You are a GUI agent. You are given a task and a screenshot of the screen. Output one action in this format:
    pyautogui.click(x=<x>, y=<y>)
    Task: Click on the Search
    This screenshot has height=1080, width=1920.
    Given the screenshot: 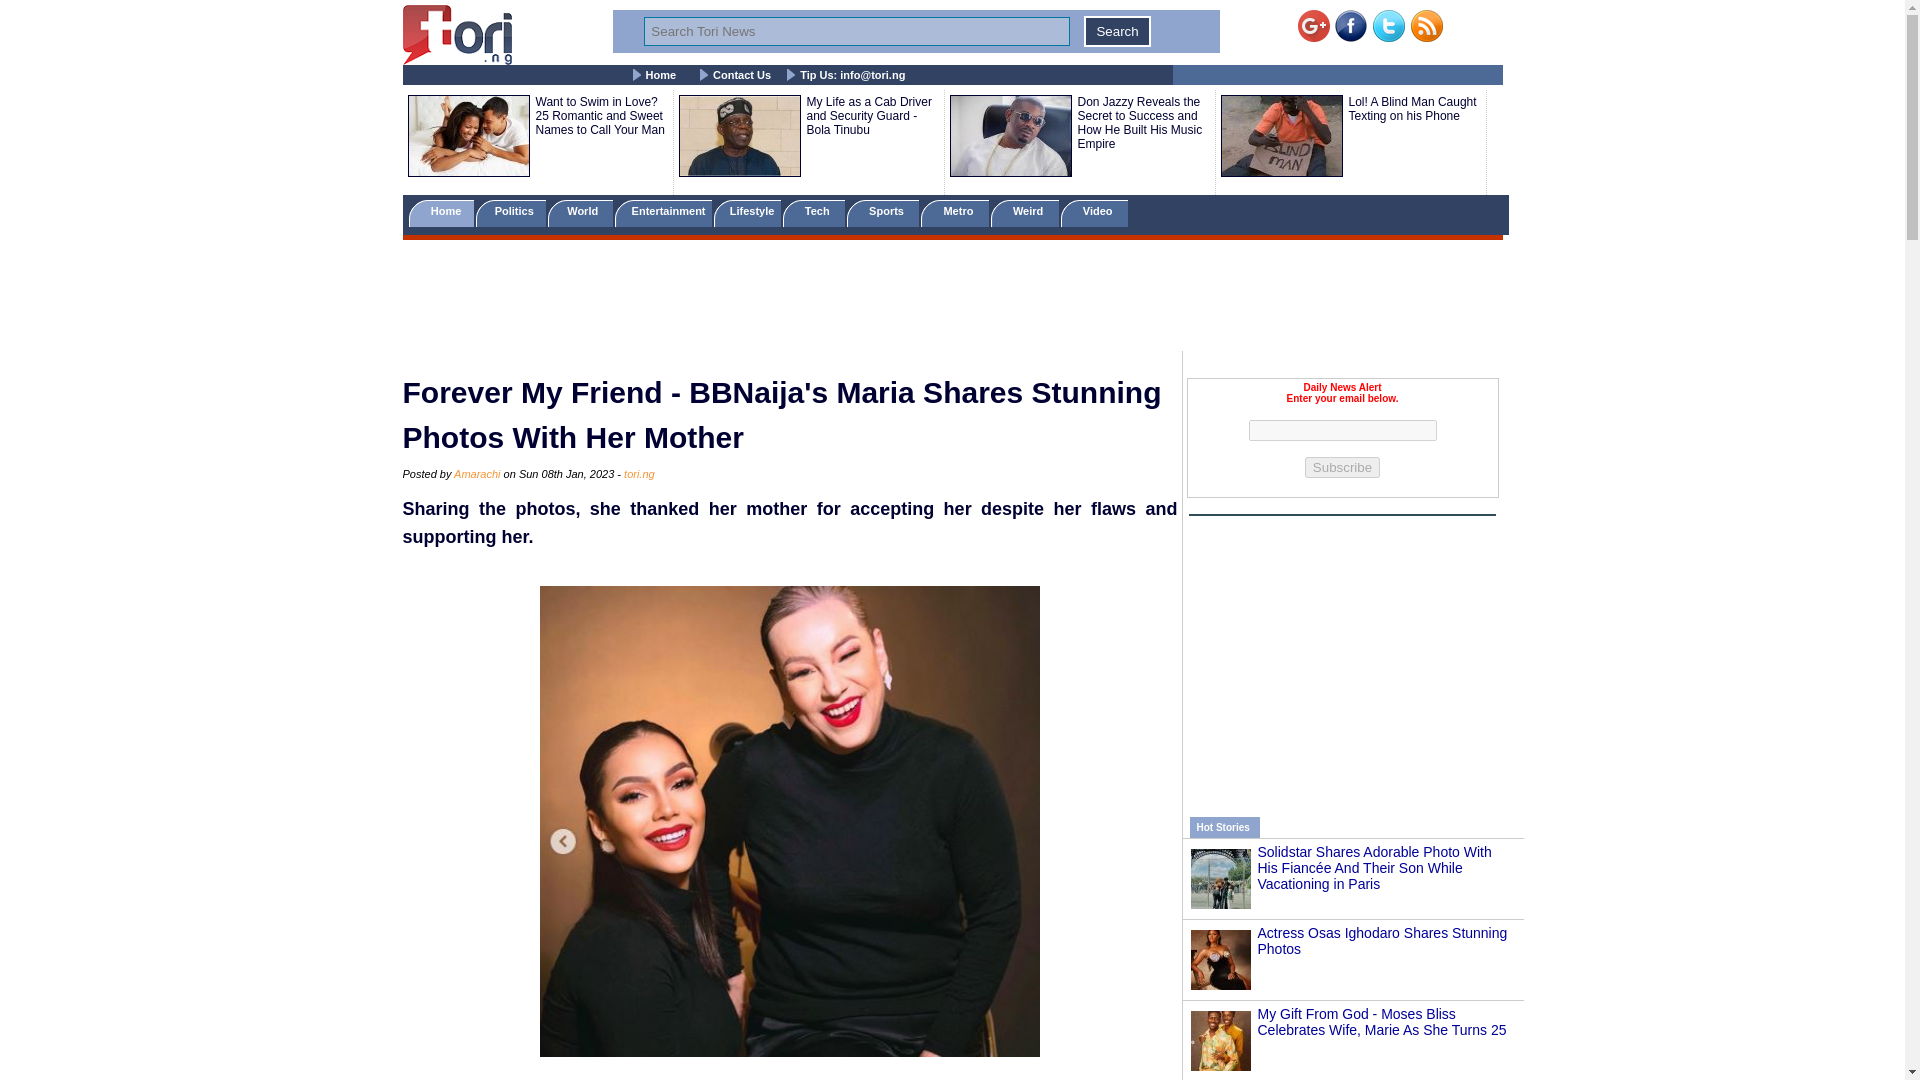 What is the action you would take?
    pyautogui.click(x=1117, y=32)
    